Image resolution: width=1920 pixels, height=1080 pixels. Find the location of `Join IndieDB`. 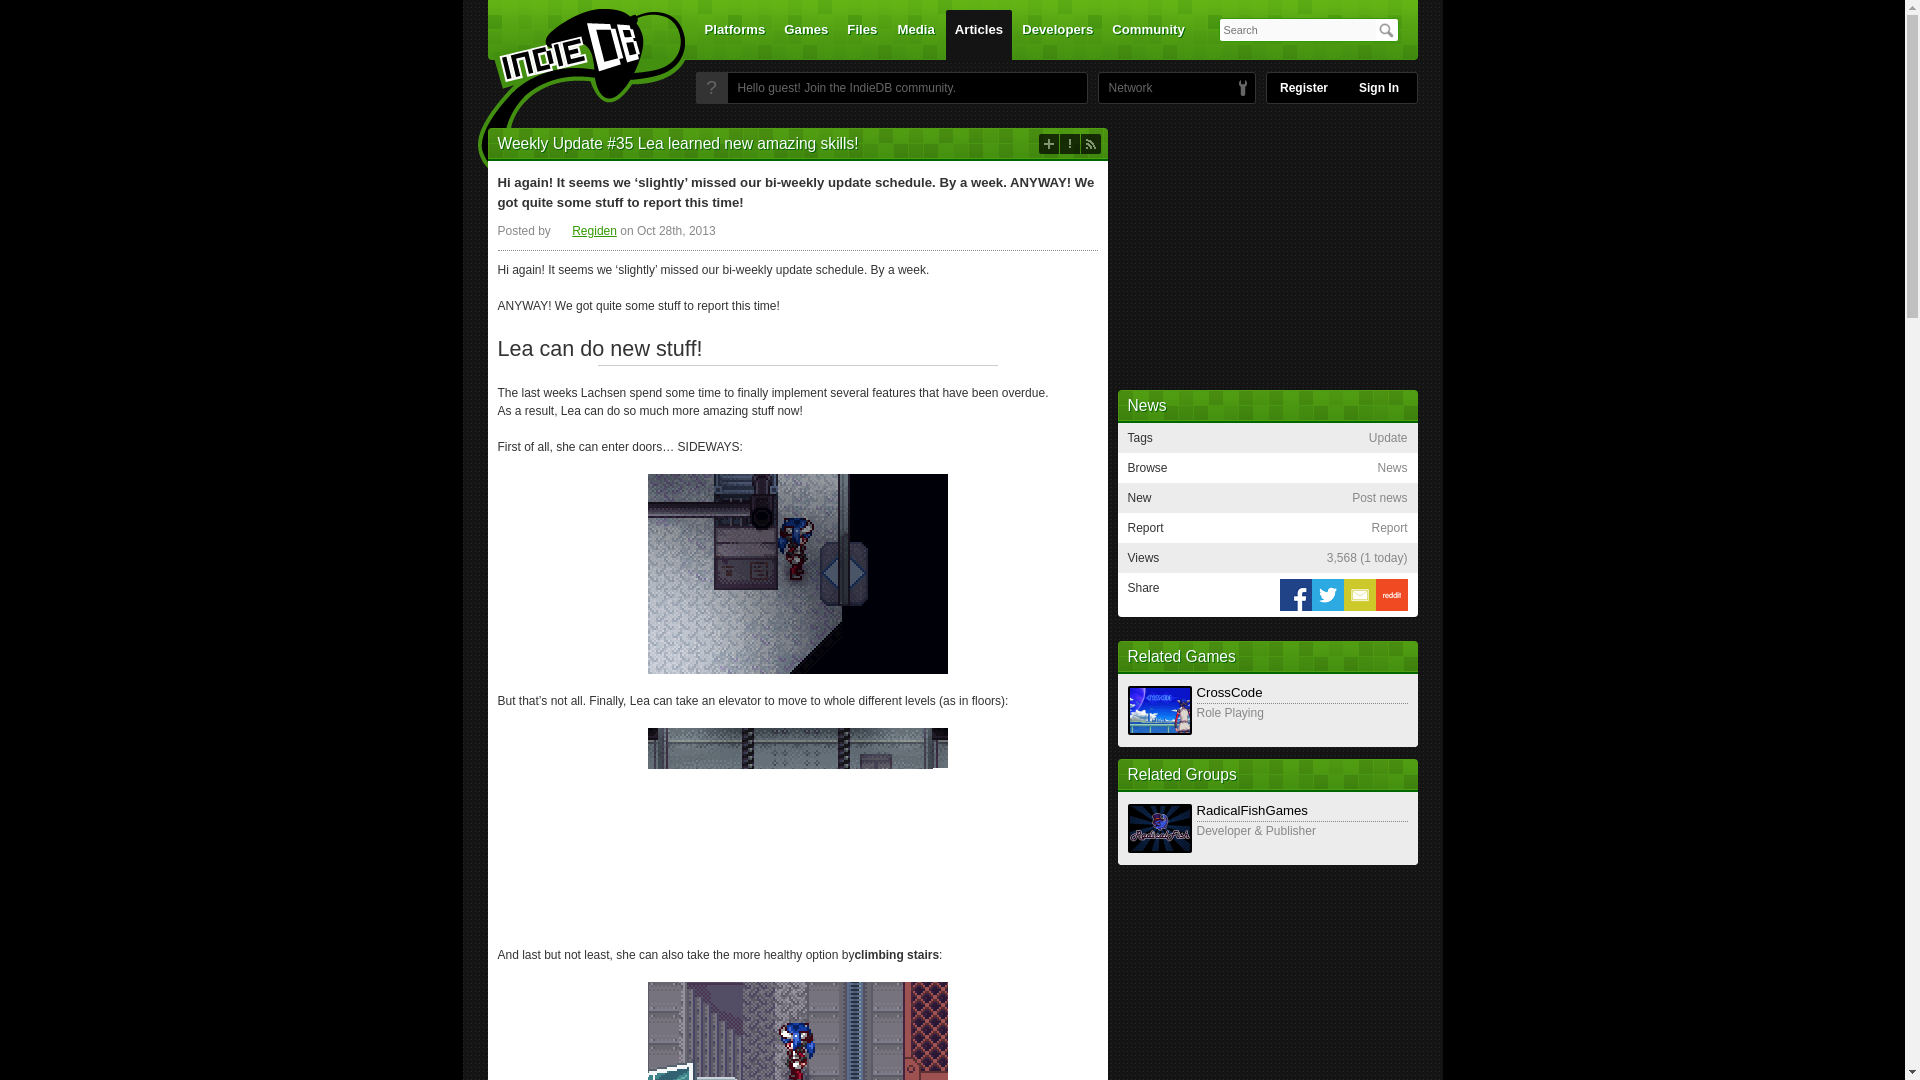

Join IndieDB is located at coordinates (711, 88).